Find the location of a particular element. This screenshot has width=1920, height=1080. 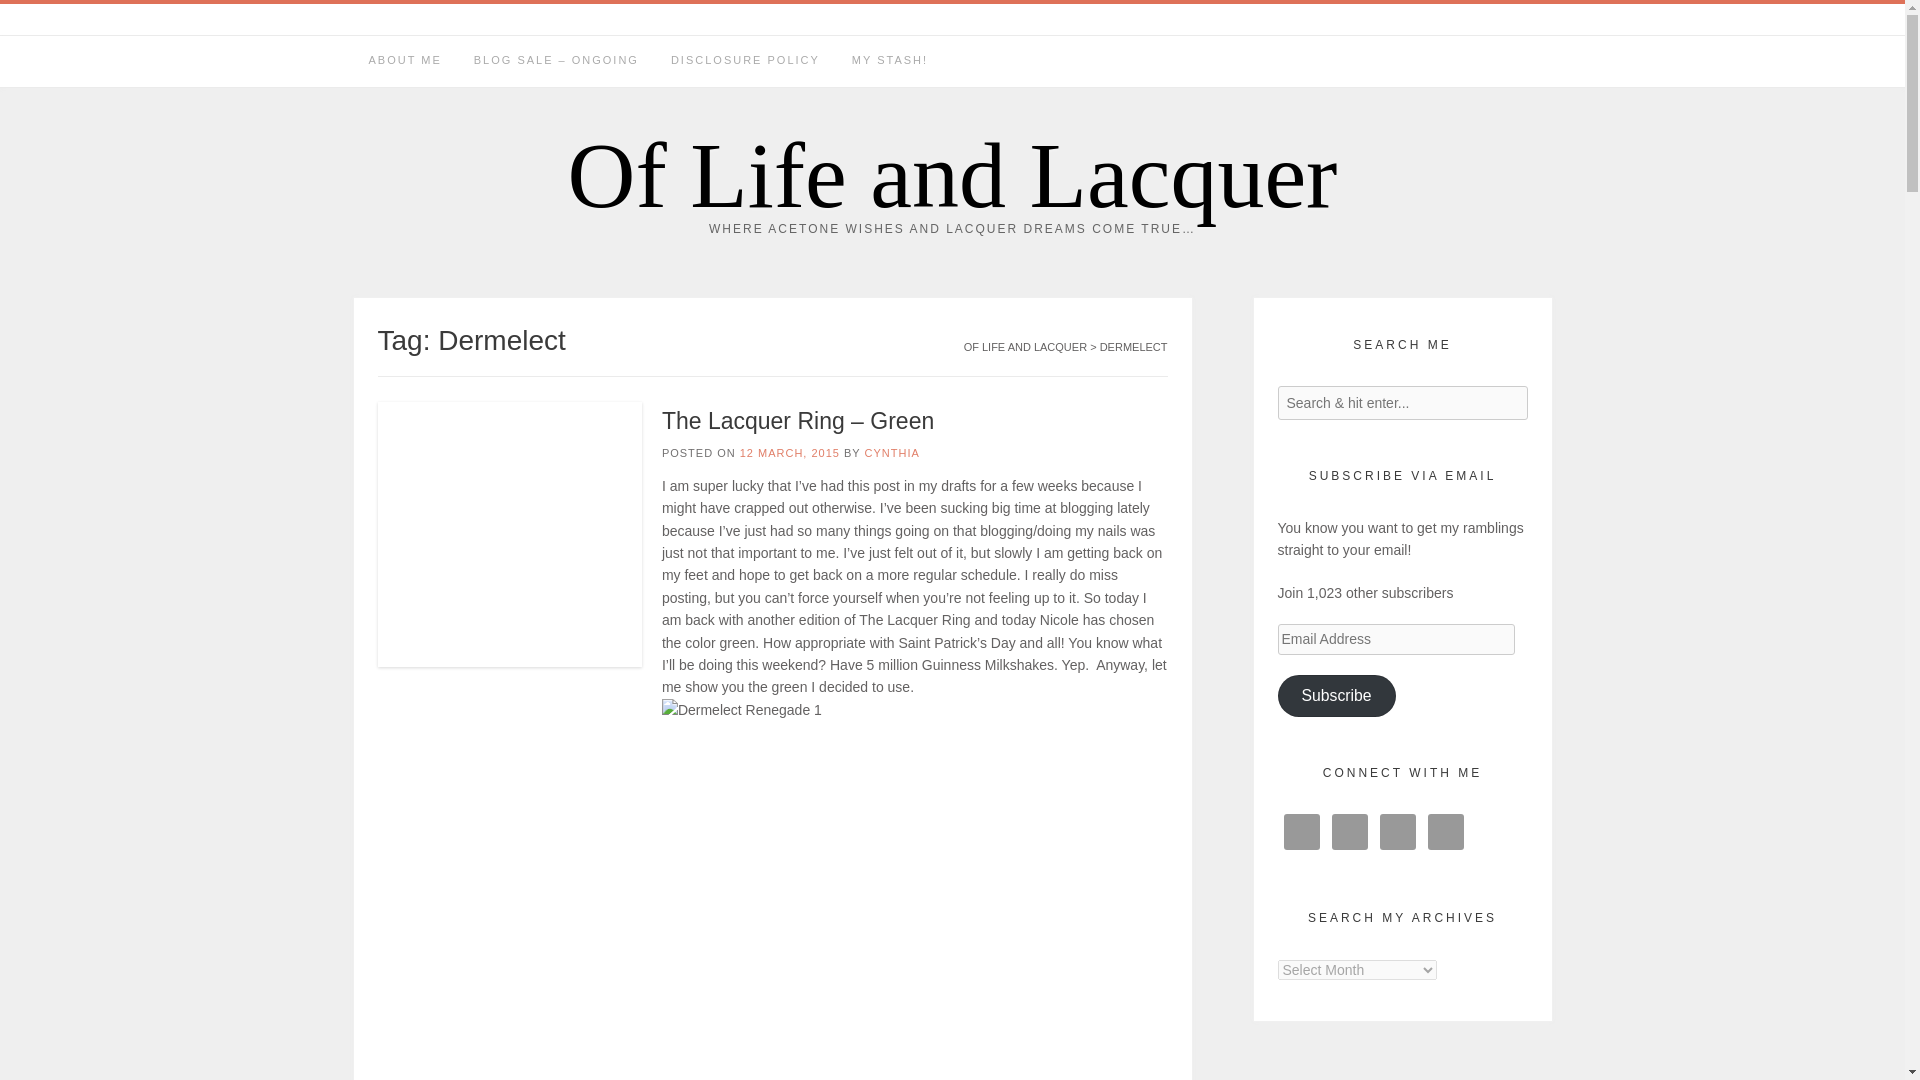

CYNTHIA is located at coordinates (892, 453).